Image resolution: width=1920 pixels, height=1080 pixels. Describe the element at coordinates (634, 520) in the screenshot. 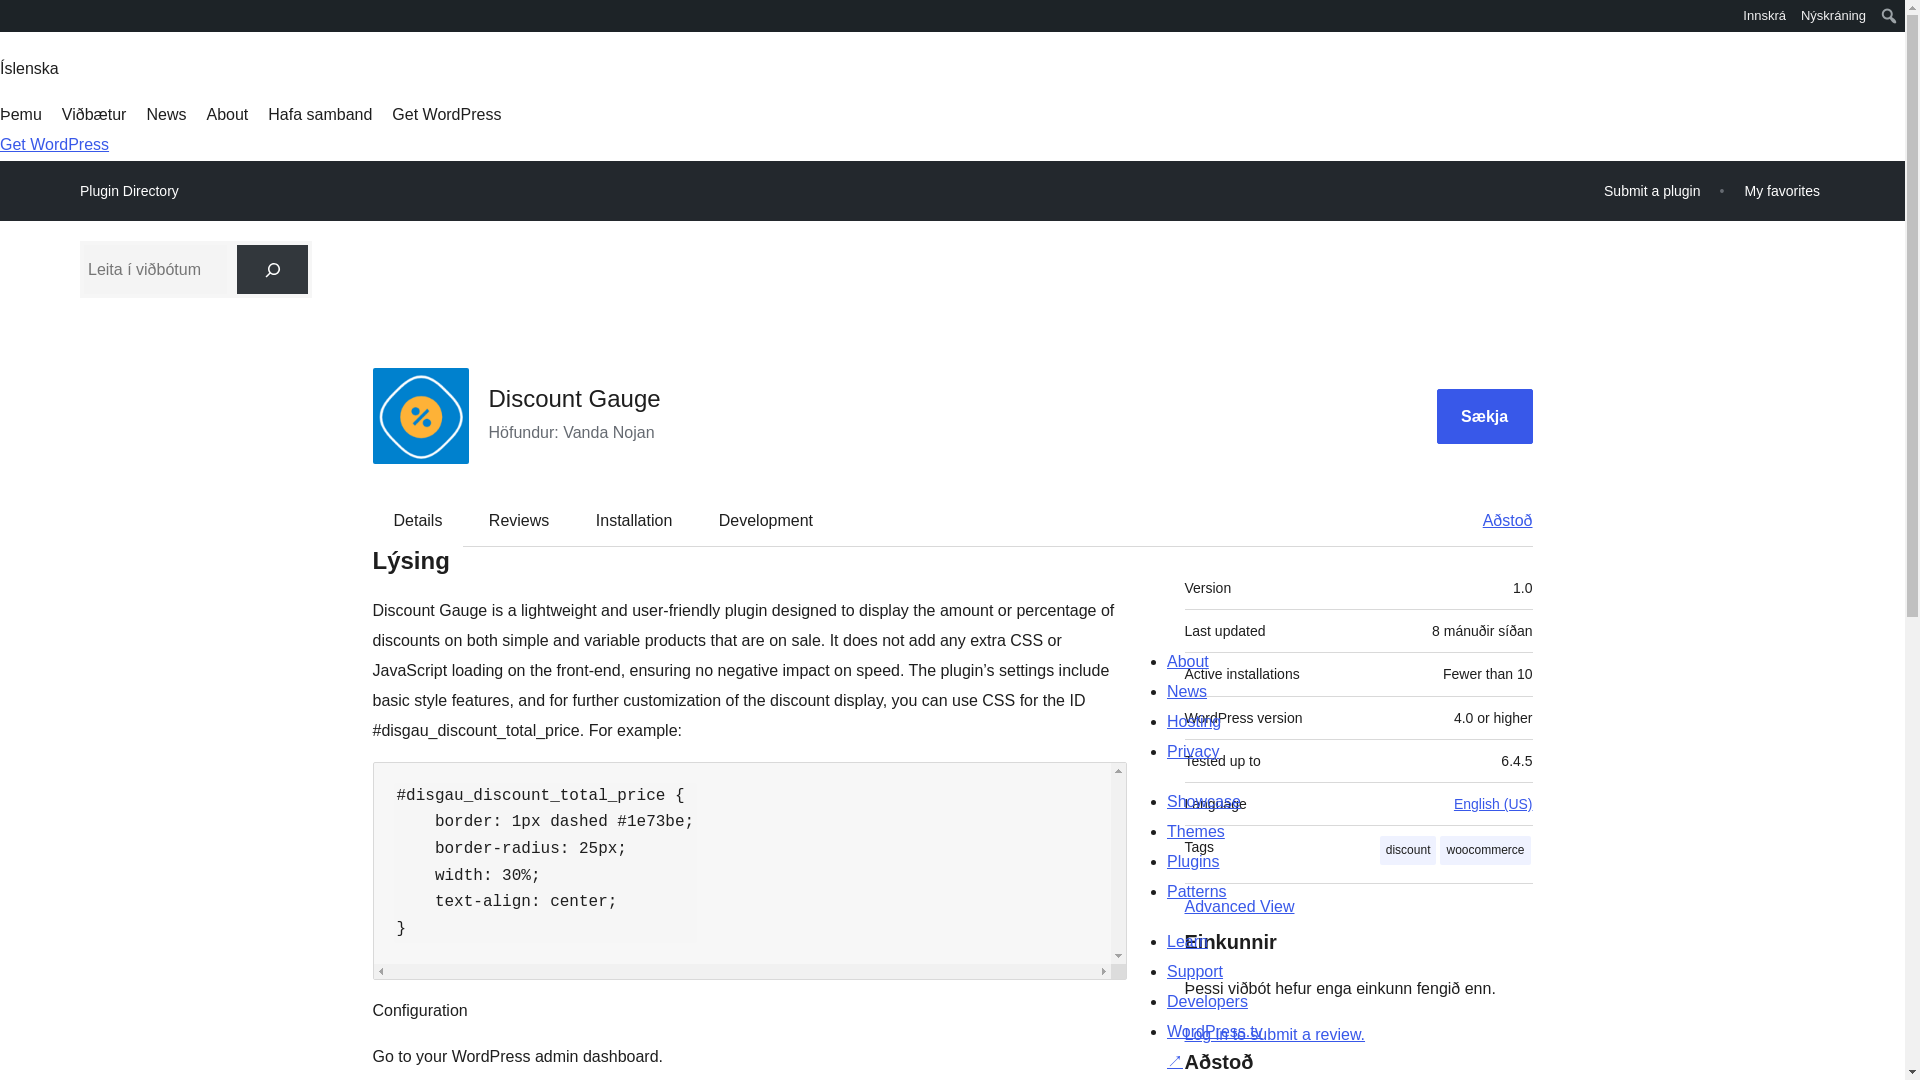

I see `Installation` at that location.